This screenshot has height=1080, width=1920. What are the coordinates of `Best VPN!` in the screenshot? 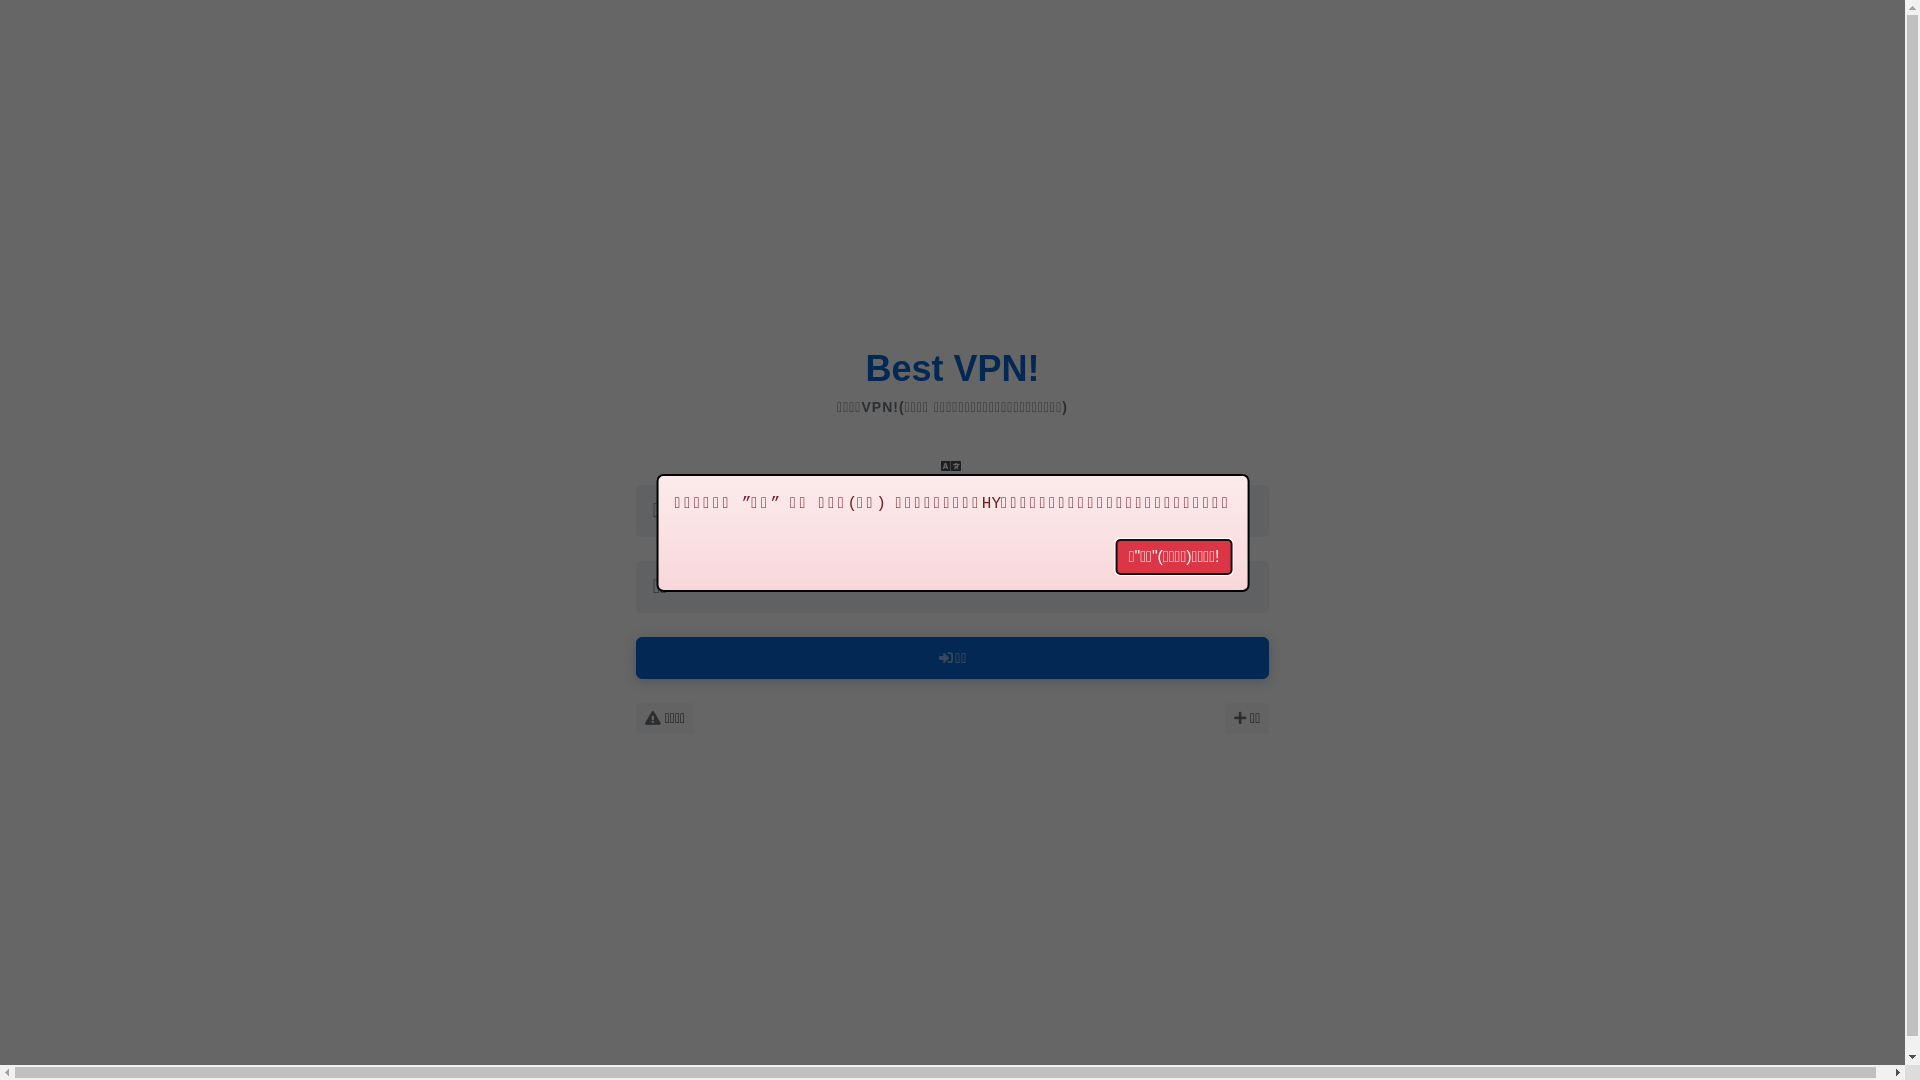 It's located at (952, 368).